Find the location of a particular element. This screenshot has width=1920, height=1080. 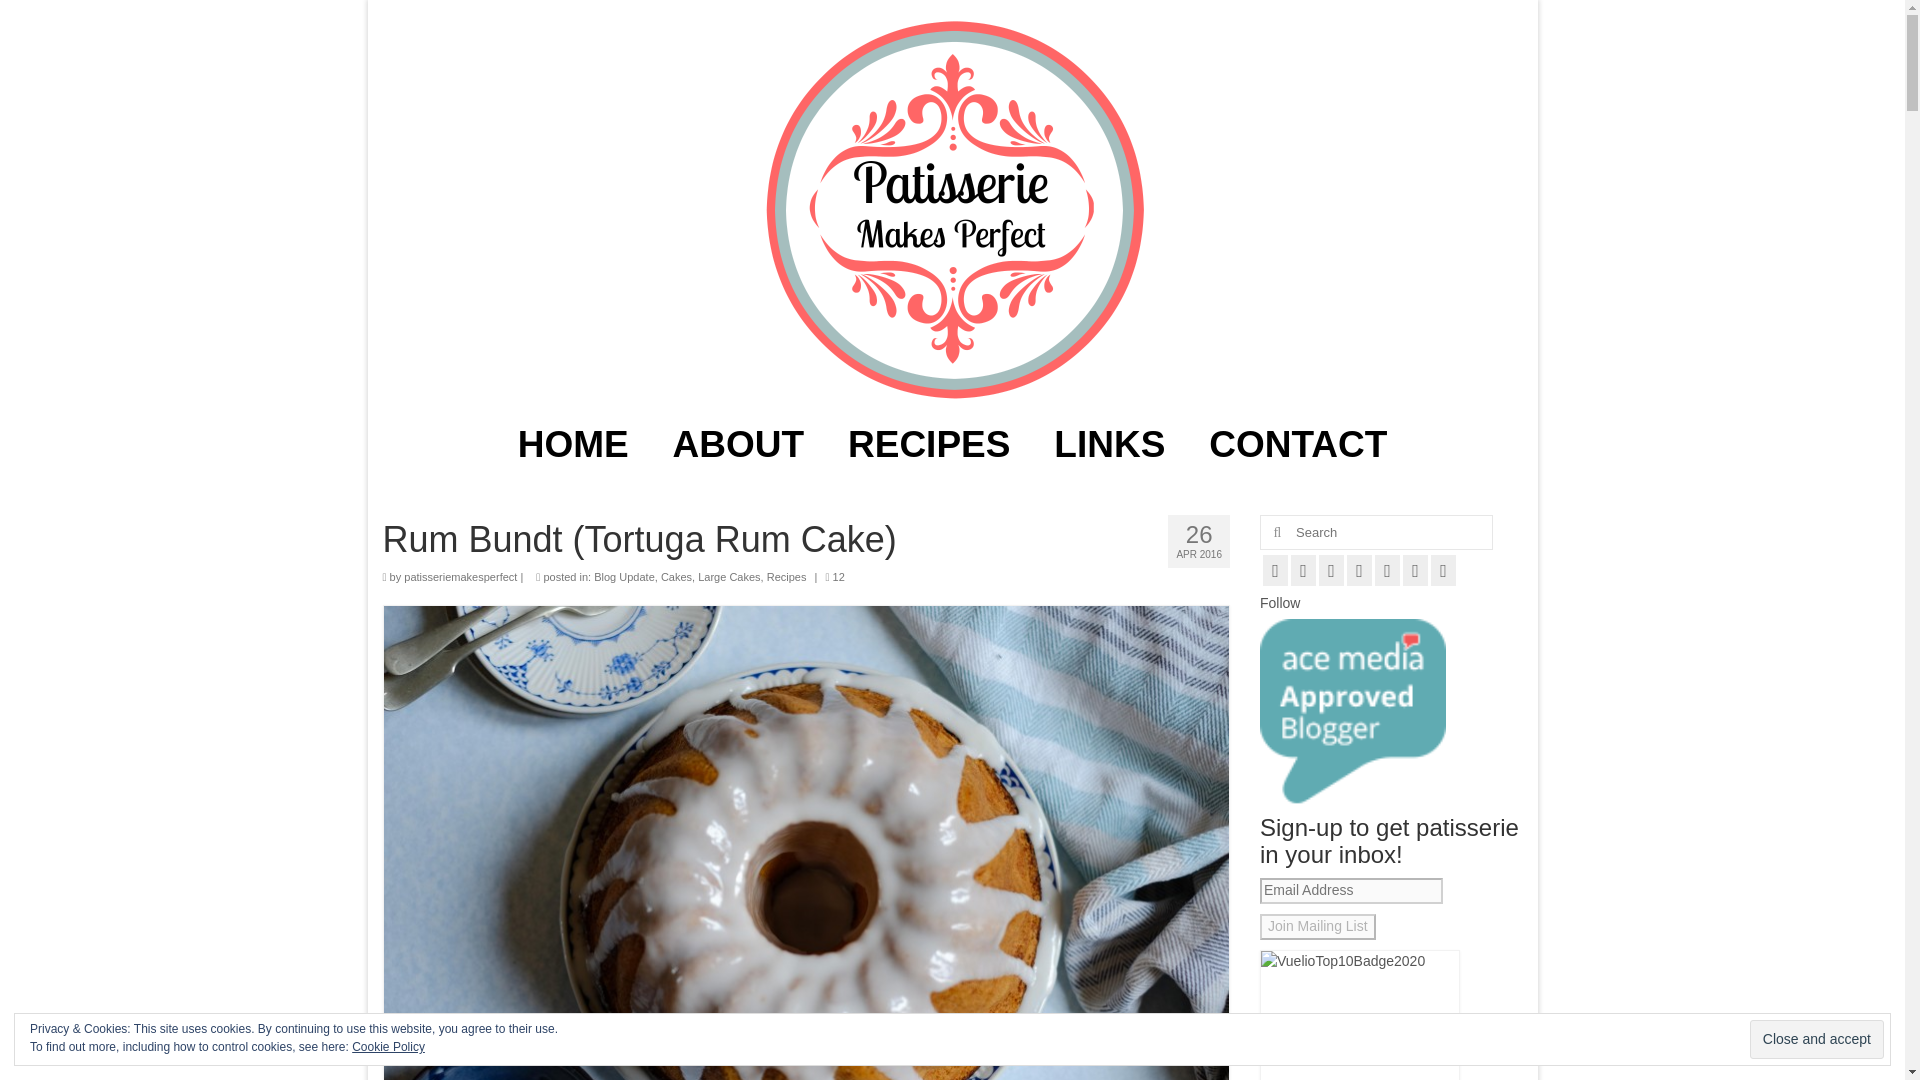

Blog Update is located at coordinates (624, 577).